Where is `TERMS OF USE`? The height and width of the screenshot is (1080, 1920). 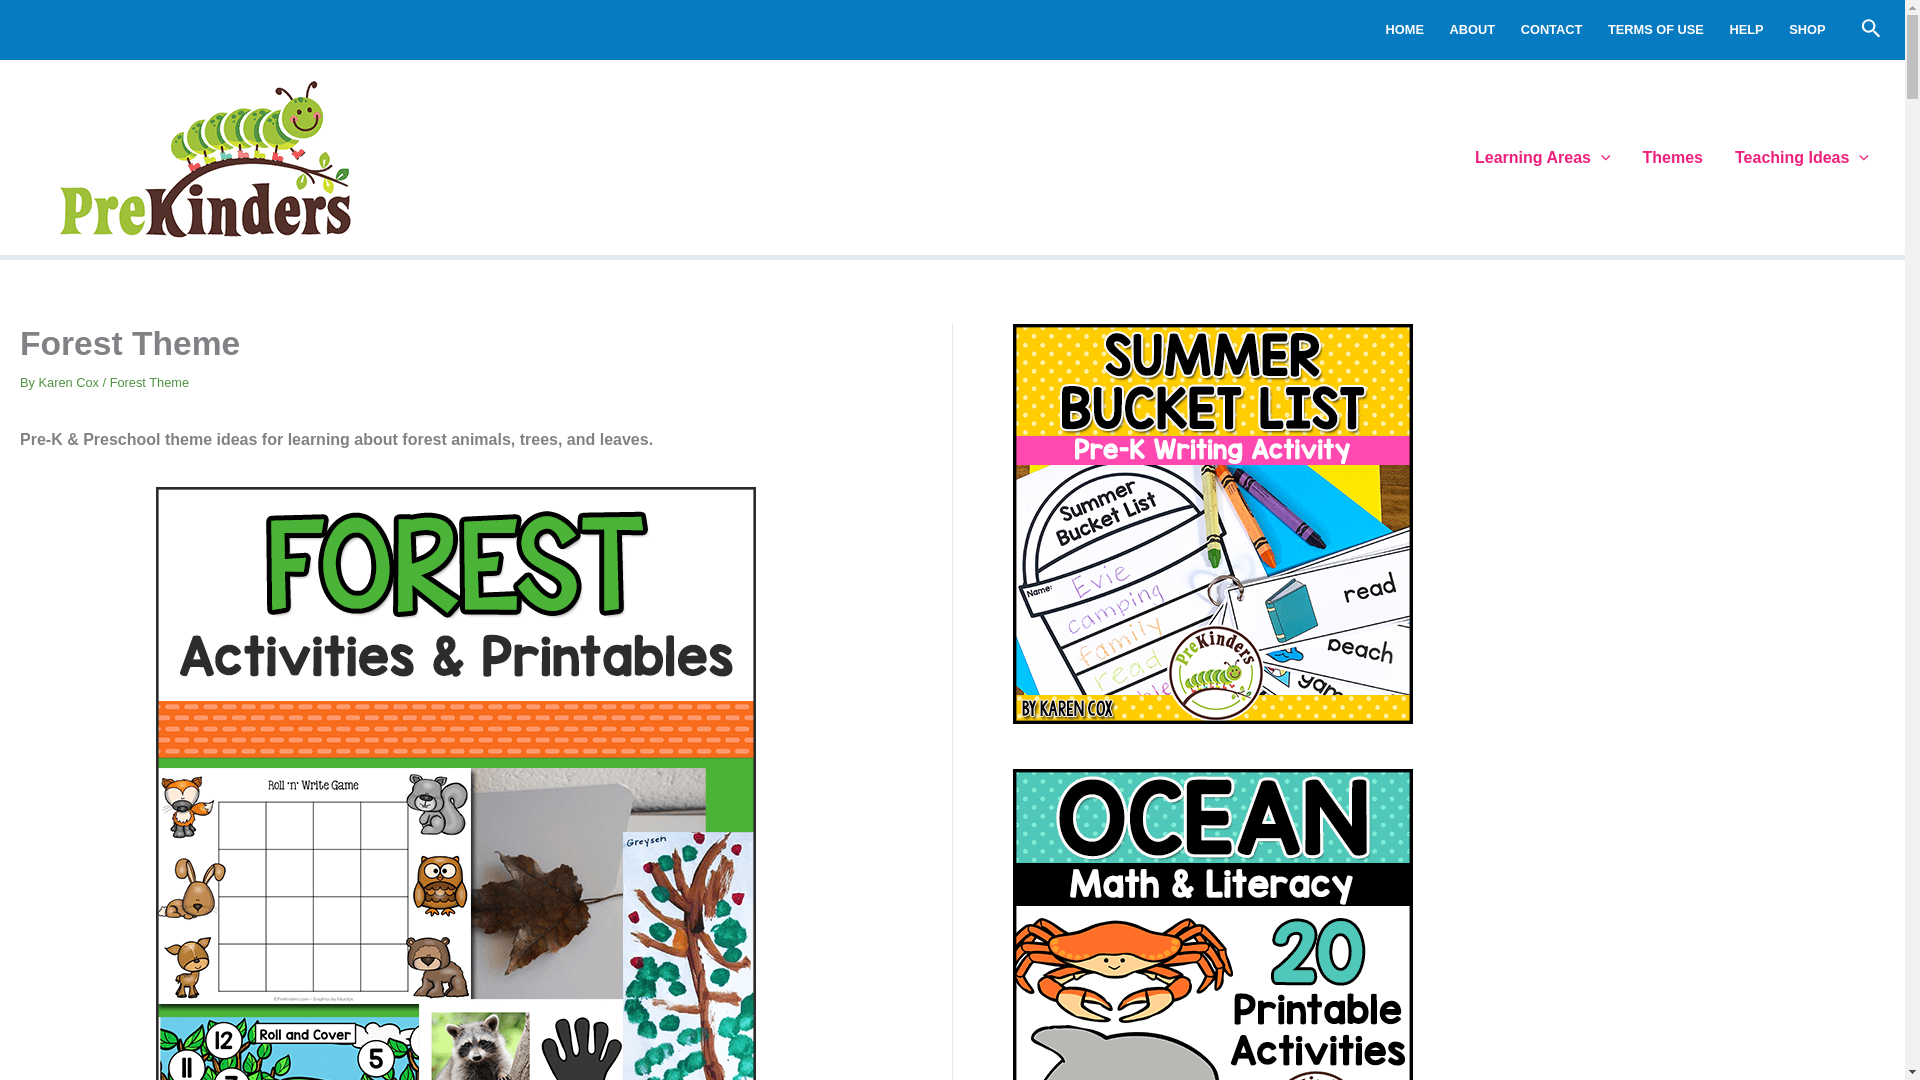 TERMS OF USE is located at coordinates (1656, 30).